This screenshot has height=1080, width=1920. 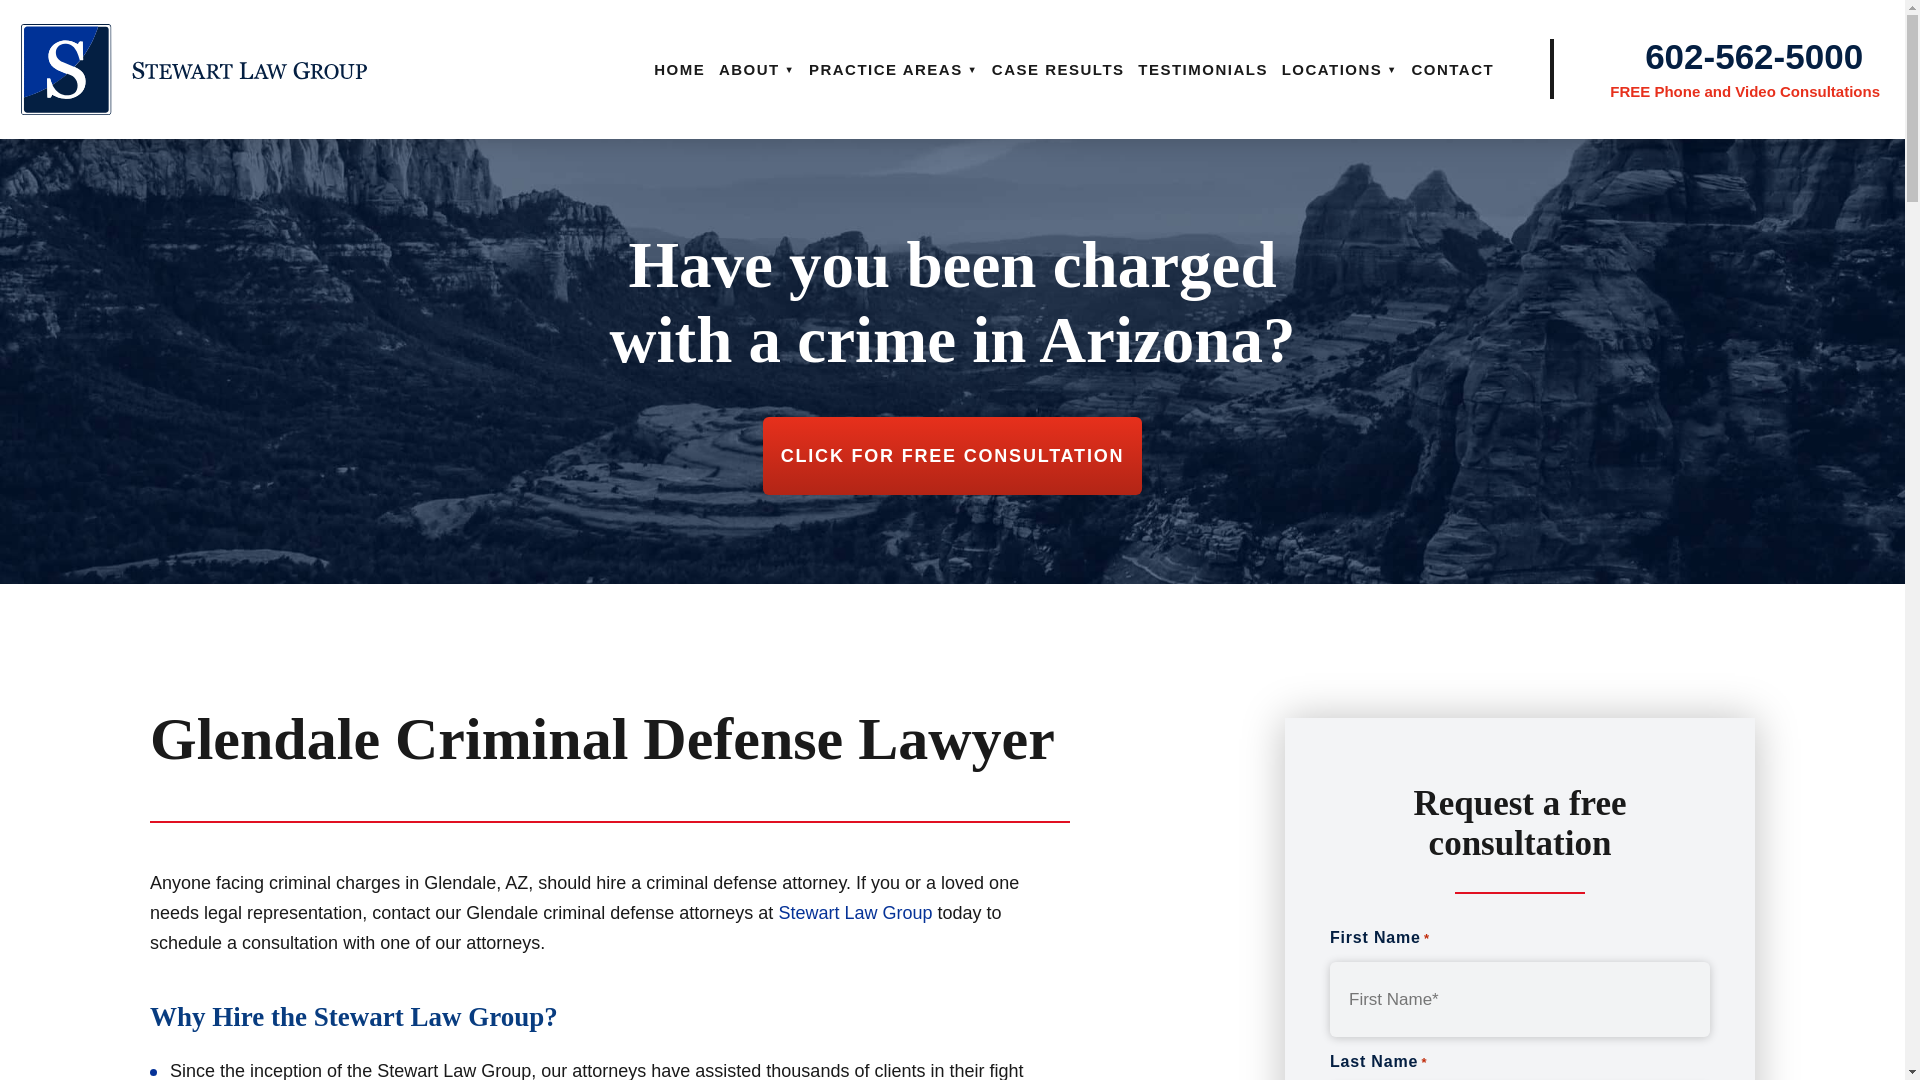 What do you see at coordinates (952, 455) in the screenshot?
I see `CLICK FOR FREE CONSULTATION` at bounding box center [952, 455].